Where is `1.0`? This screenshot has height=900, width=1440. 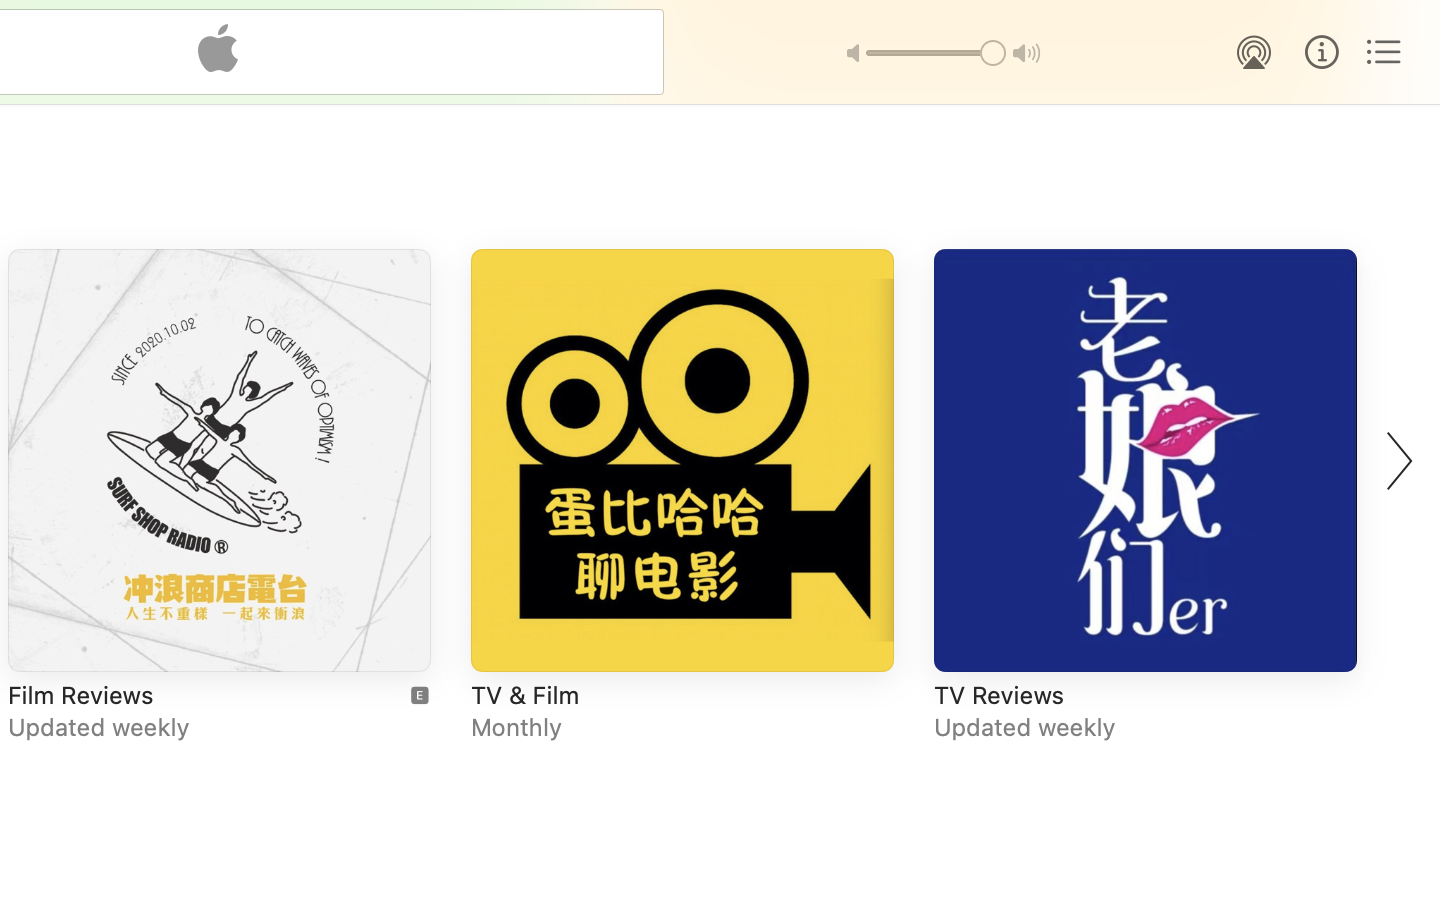
1.0 is located at coordinates (936, 53).